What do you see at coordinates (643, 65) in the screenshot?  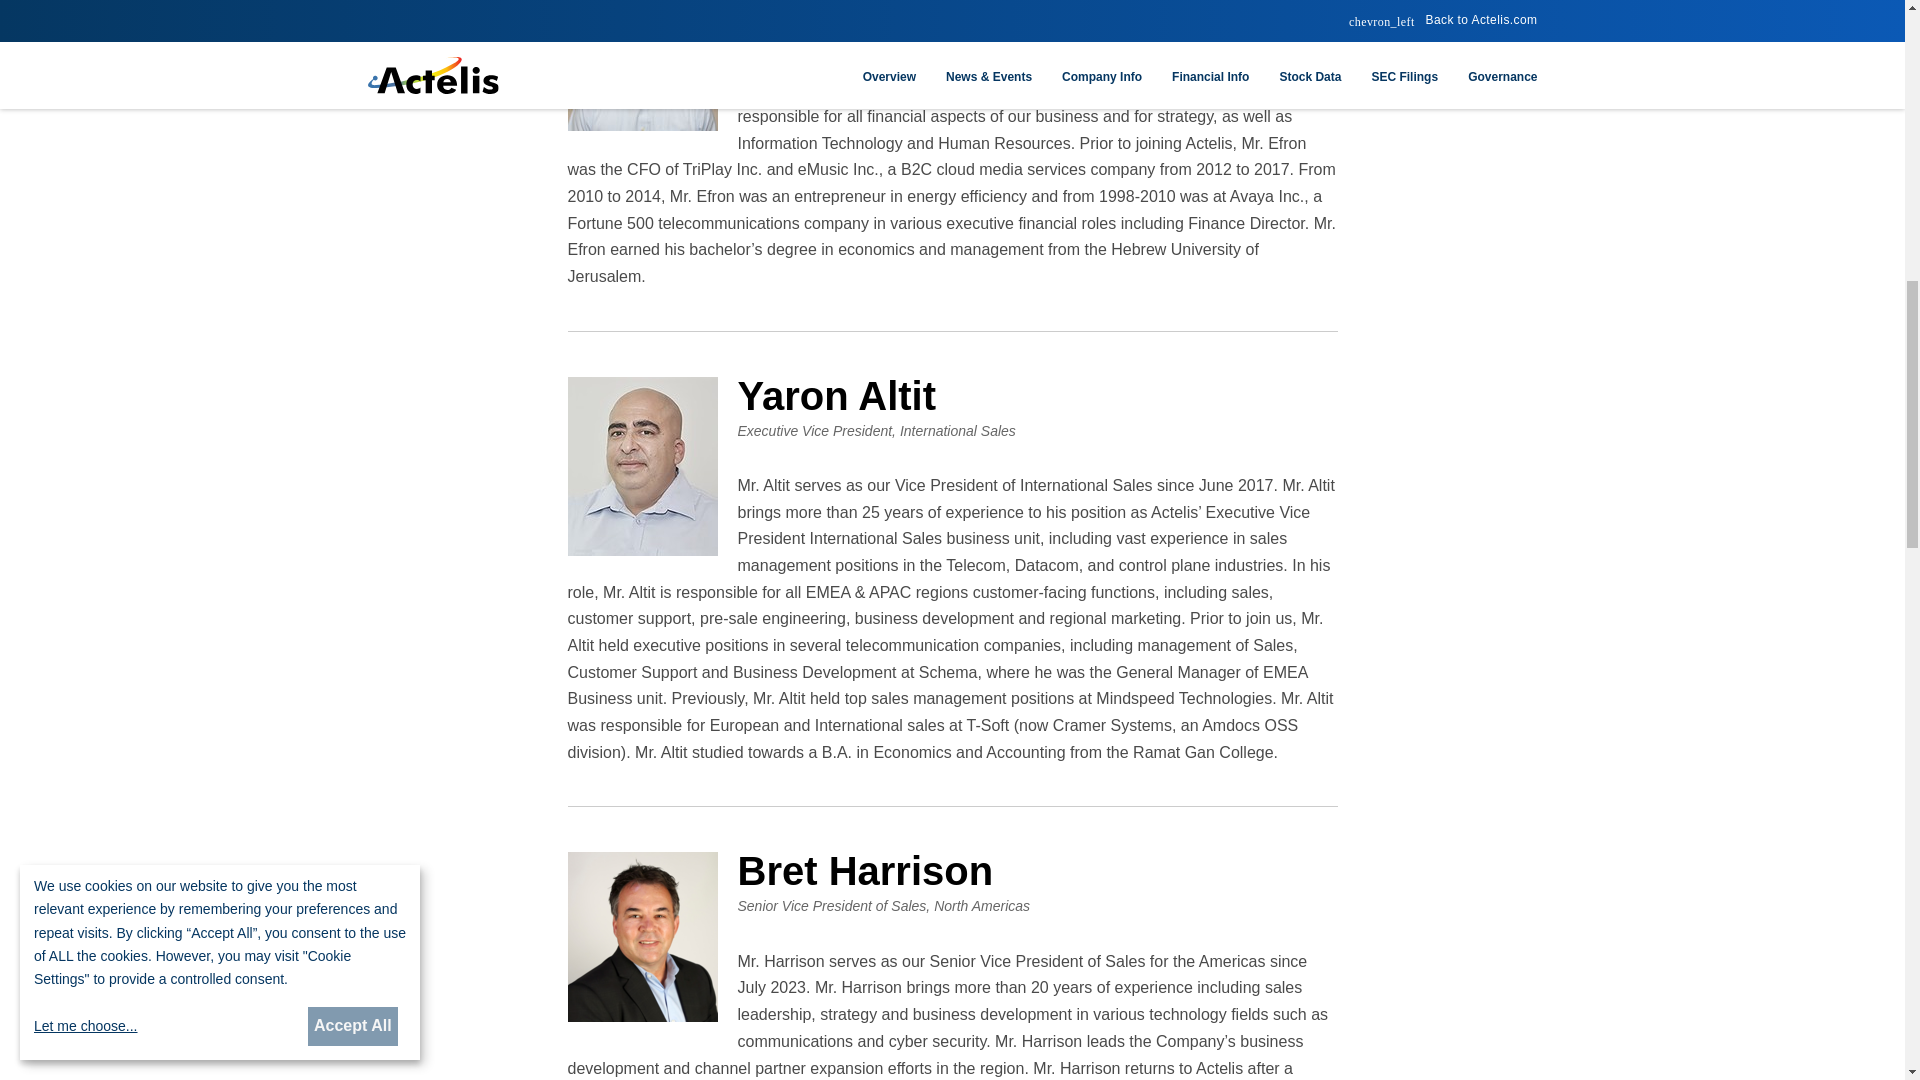 I see `Yoav Efron` at bounding box center [643, 65].